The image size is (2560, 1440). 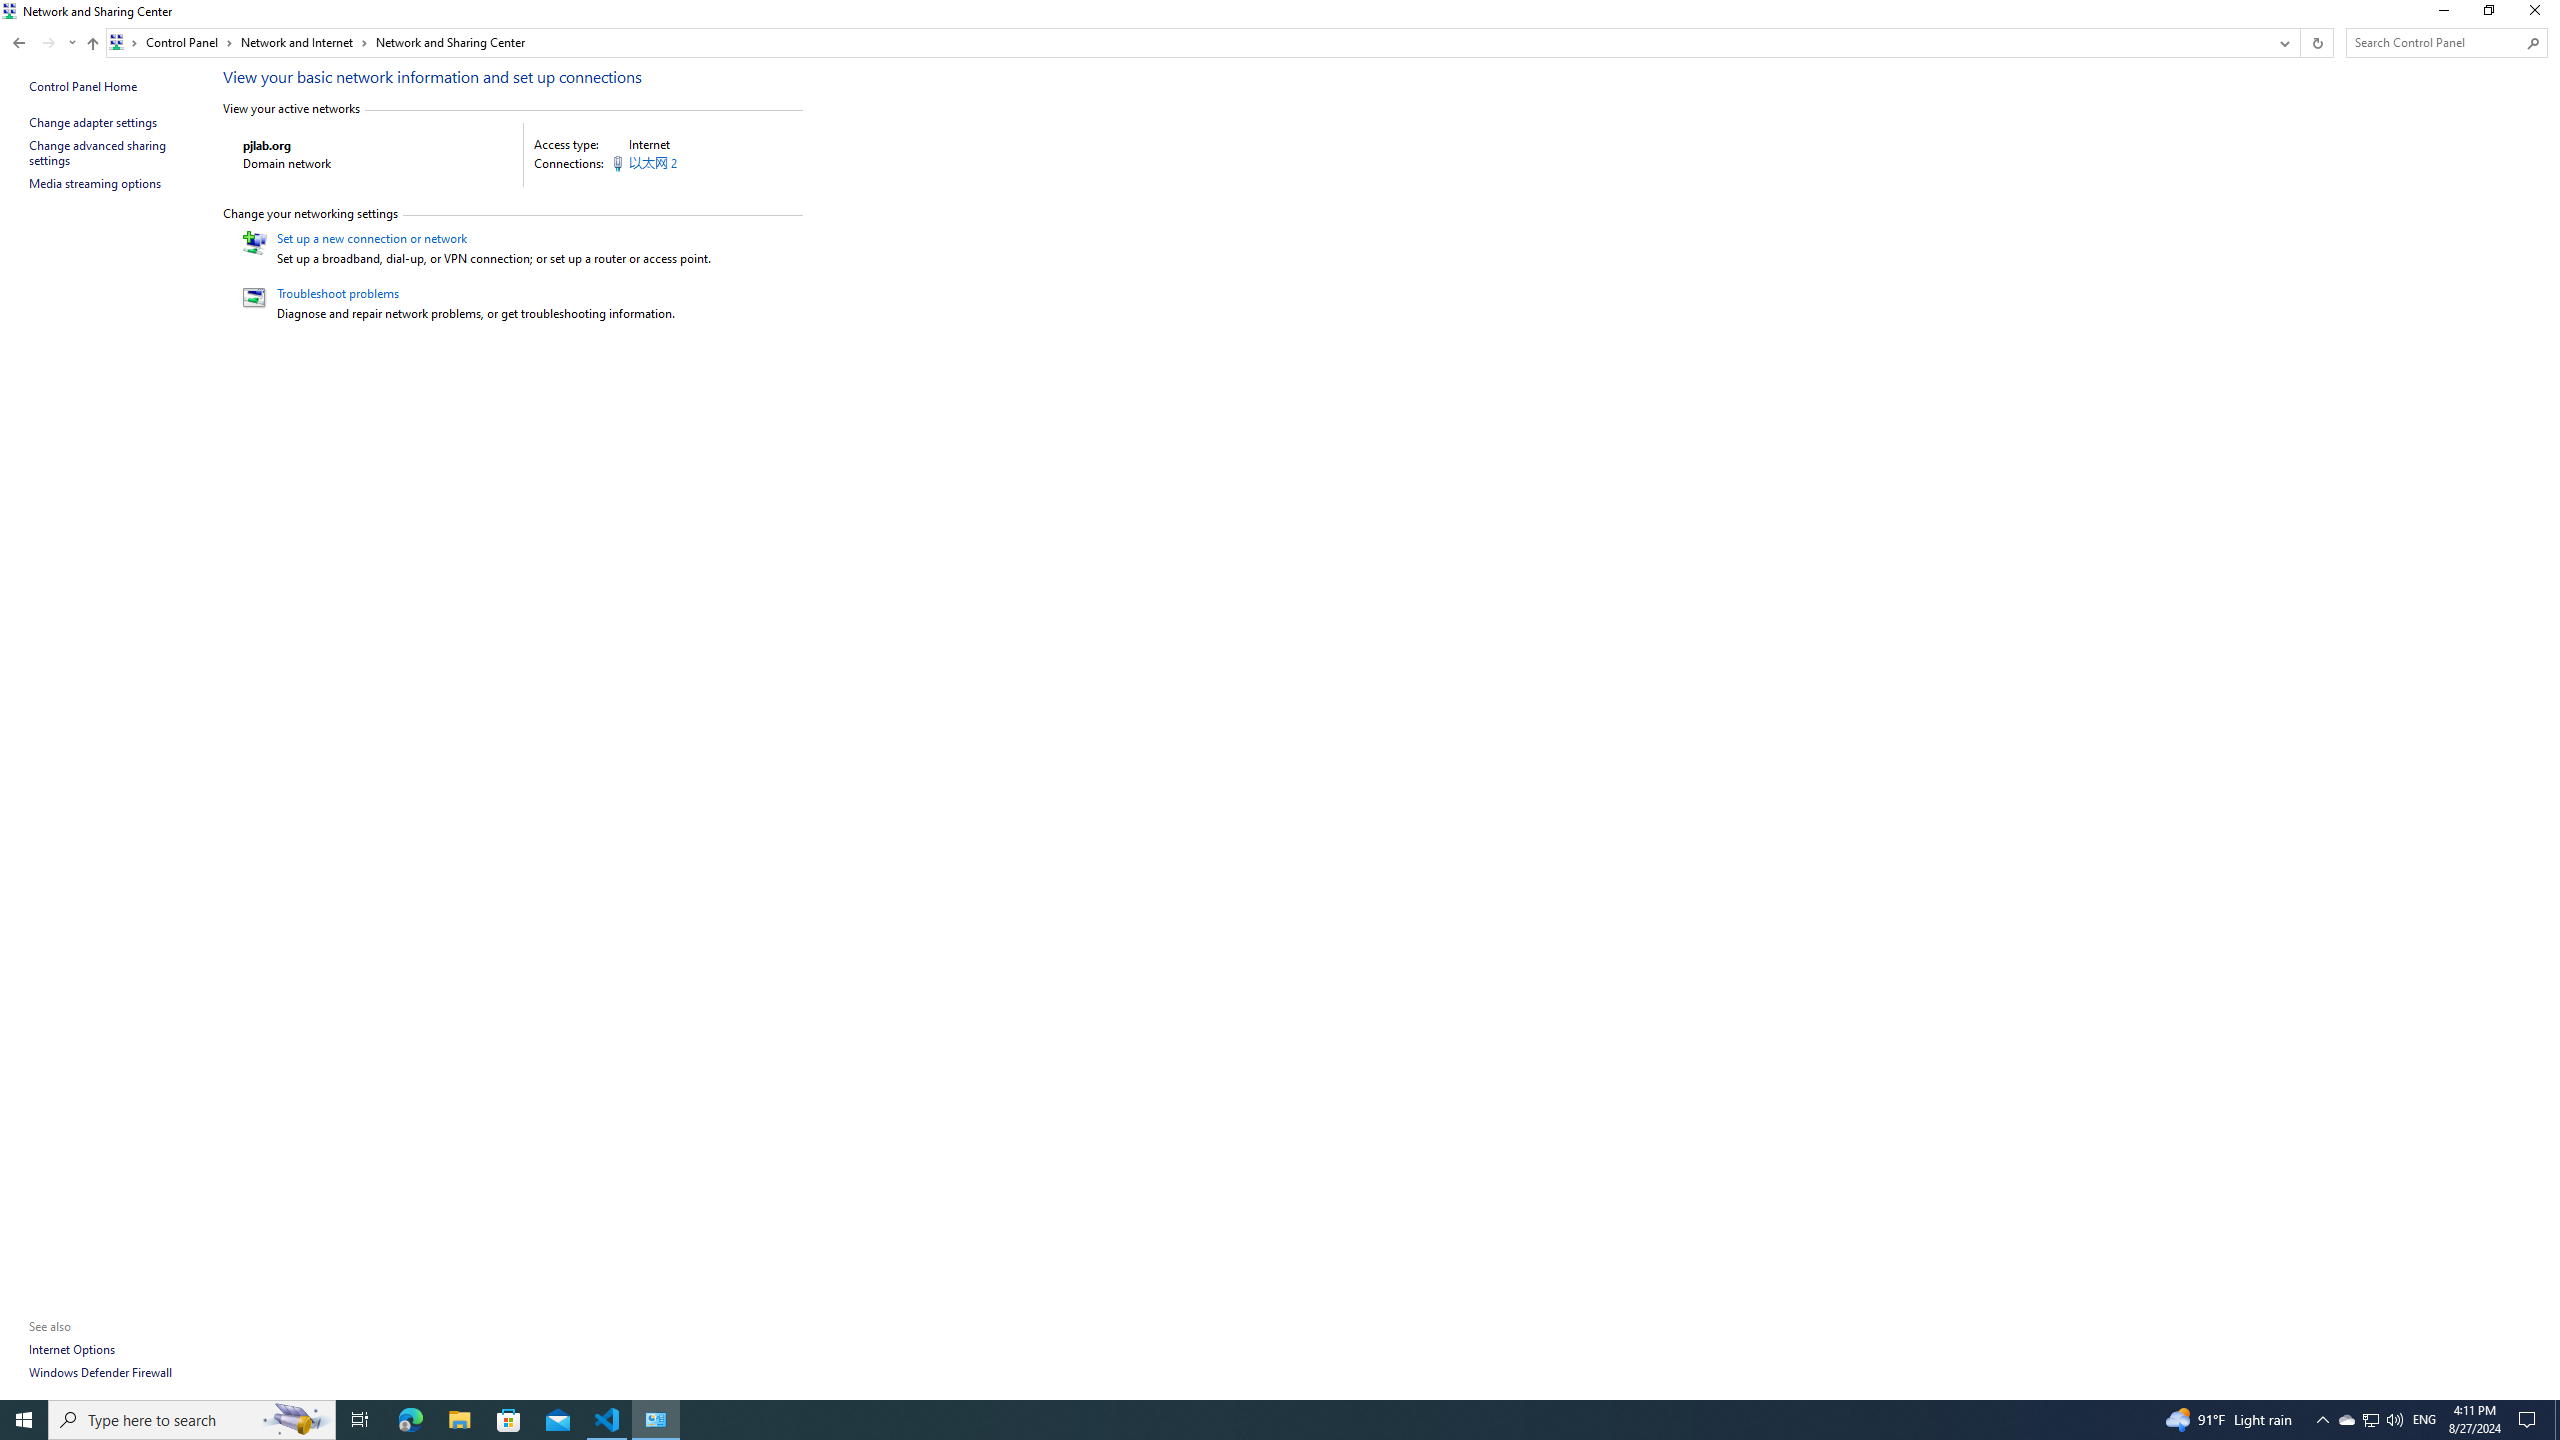 I want to click on Minimize, so click(x=2442, y=14).